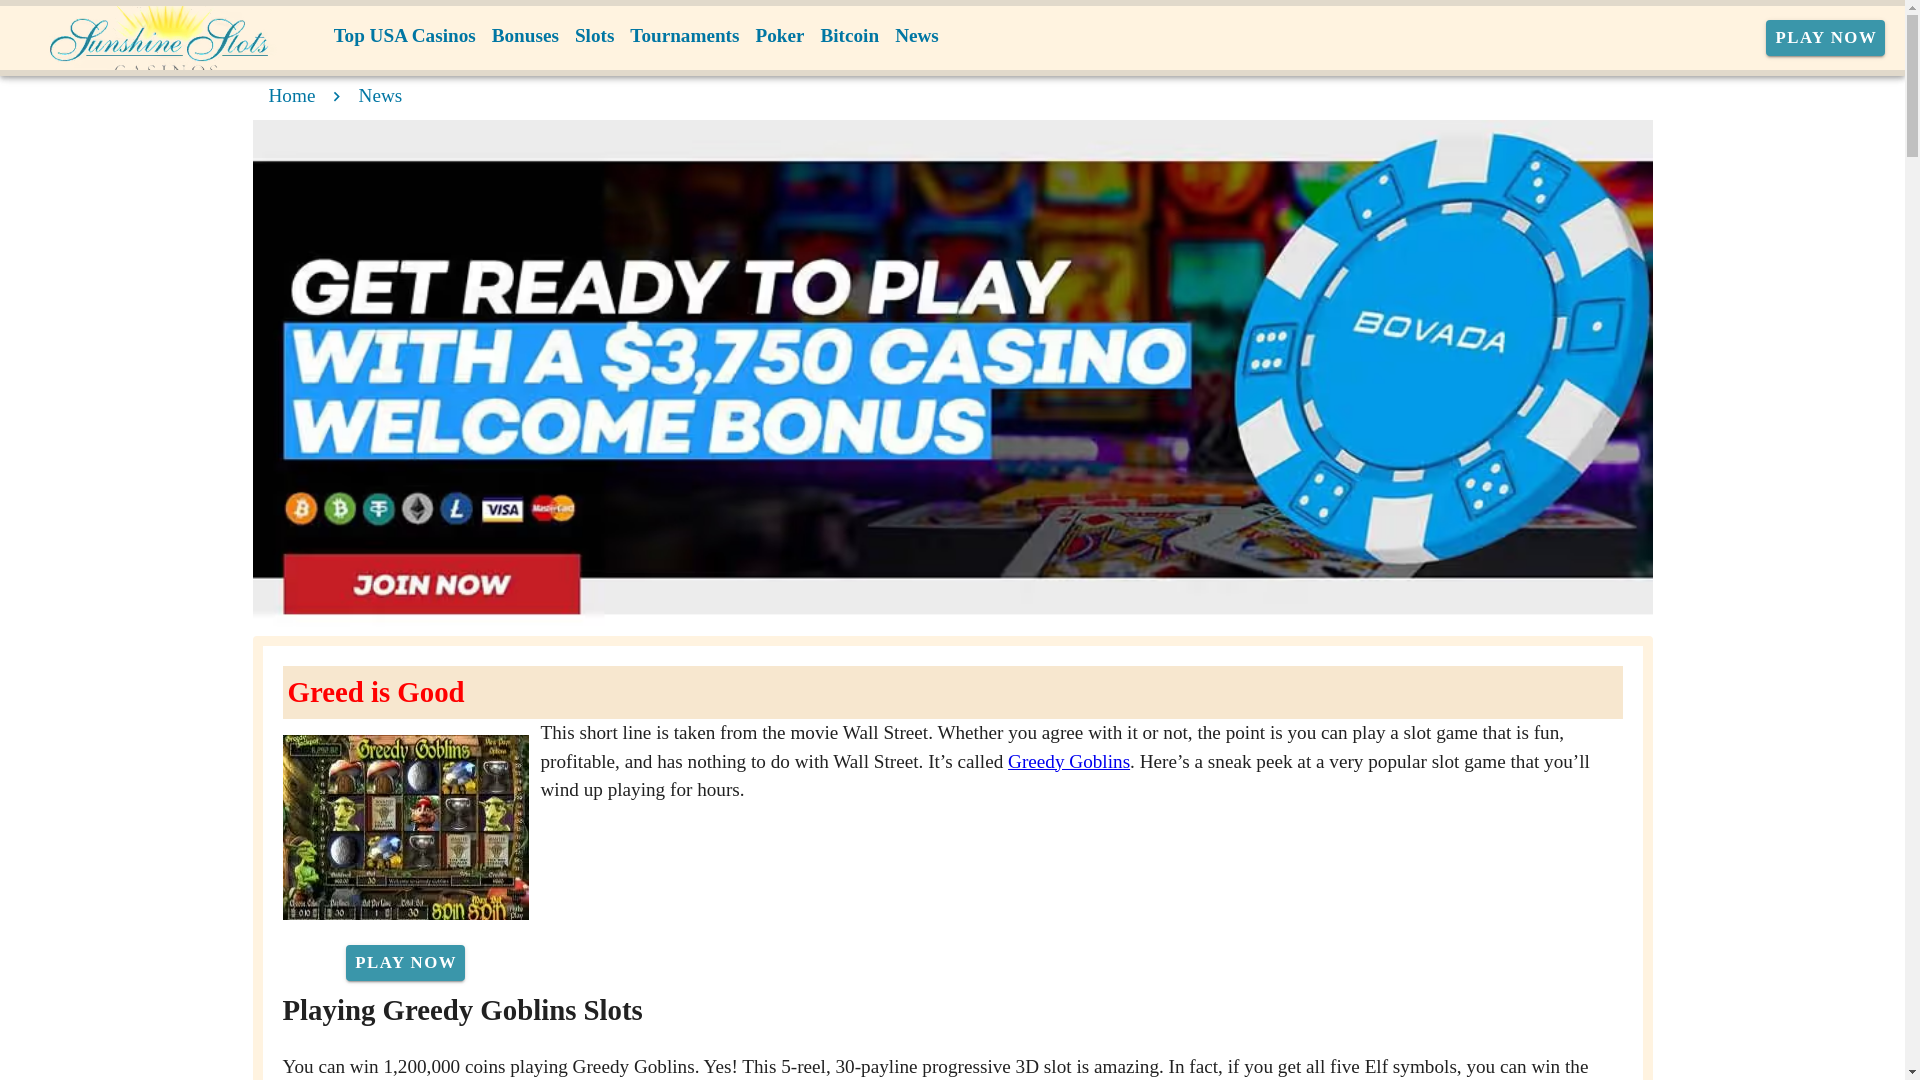 This screenshot has width=1920, height=1080. Describe the element at coordinates (291, 95) in the screenshot. I see `Home` at that location.